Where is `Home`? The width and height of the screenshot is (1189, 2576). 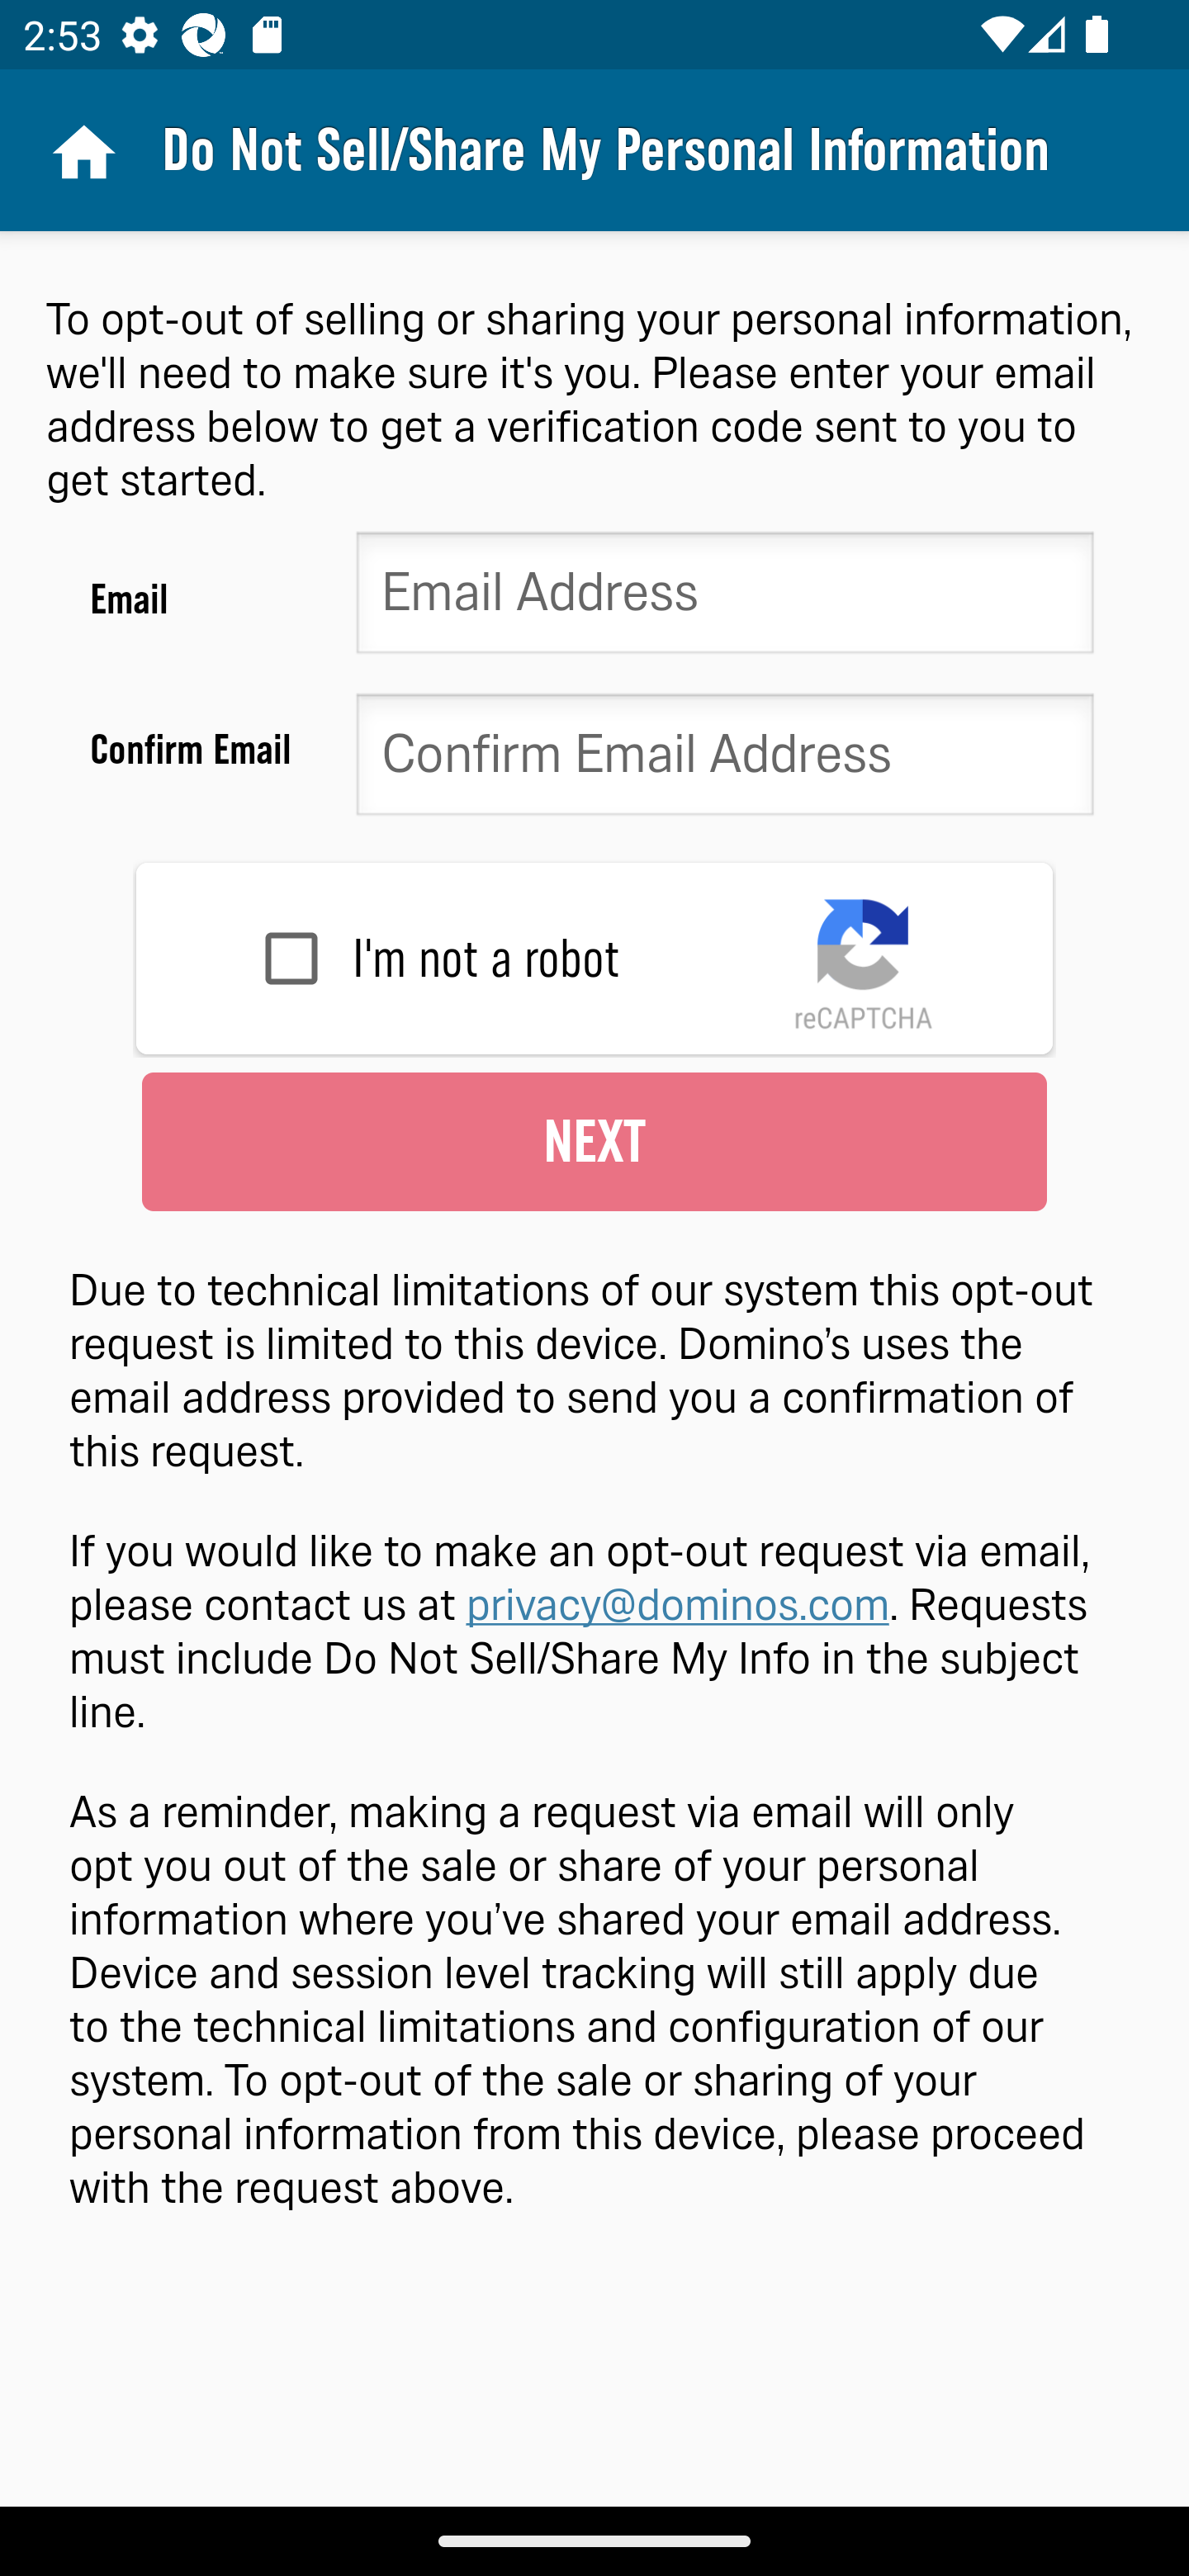
Home is located at coordinates (81, 150).